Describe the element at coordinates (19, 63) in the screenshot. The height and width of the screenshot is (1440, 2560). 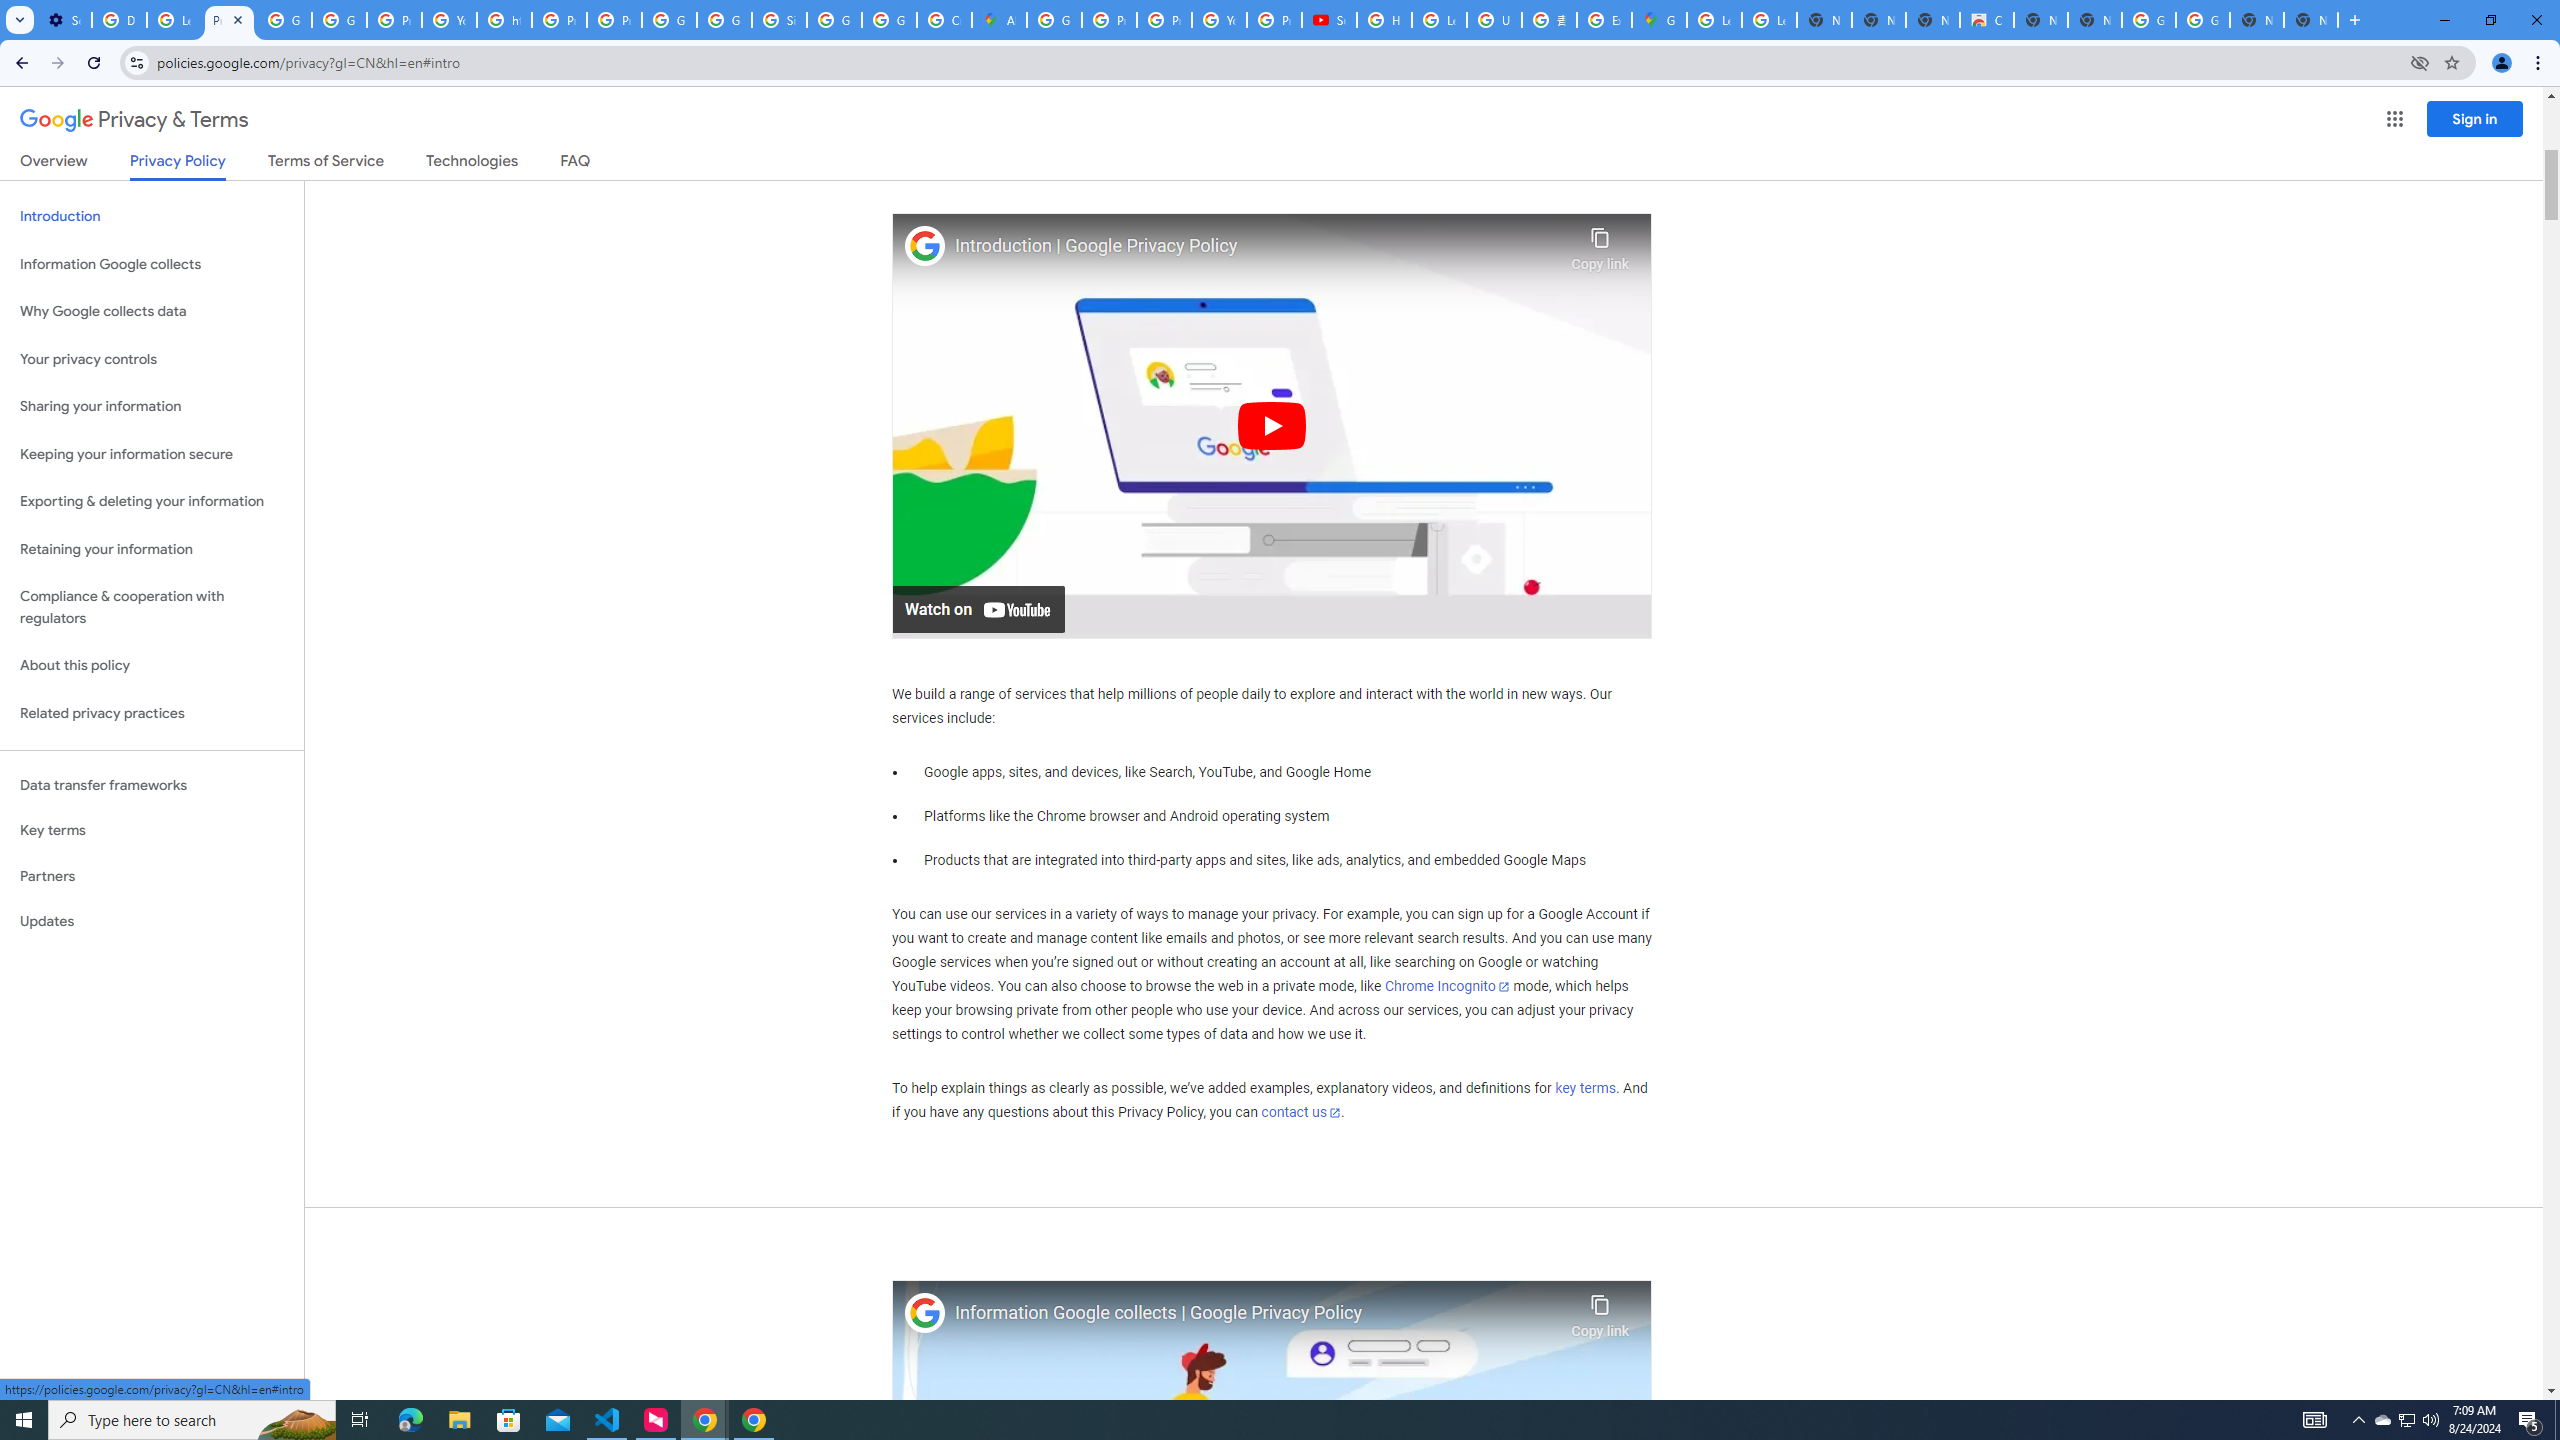
I see `Back` at that location.